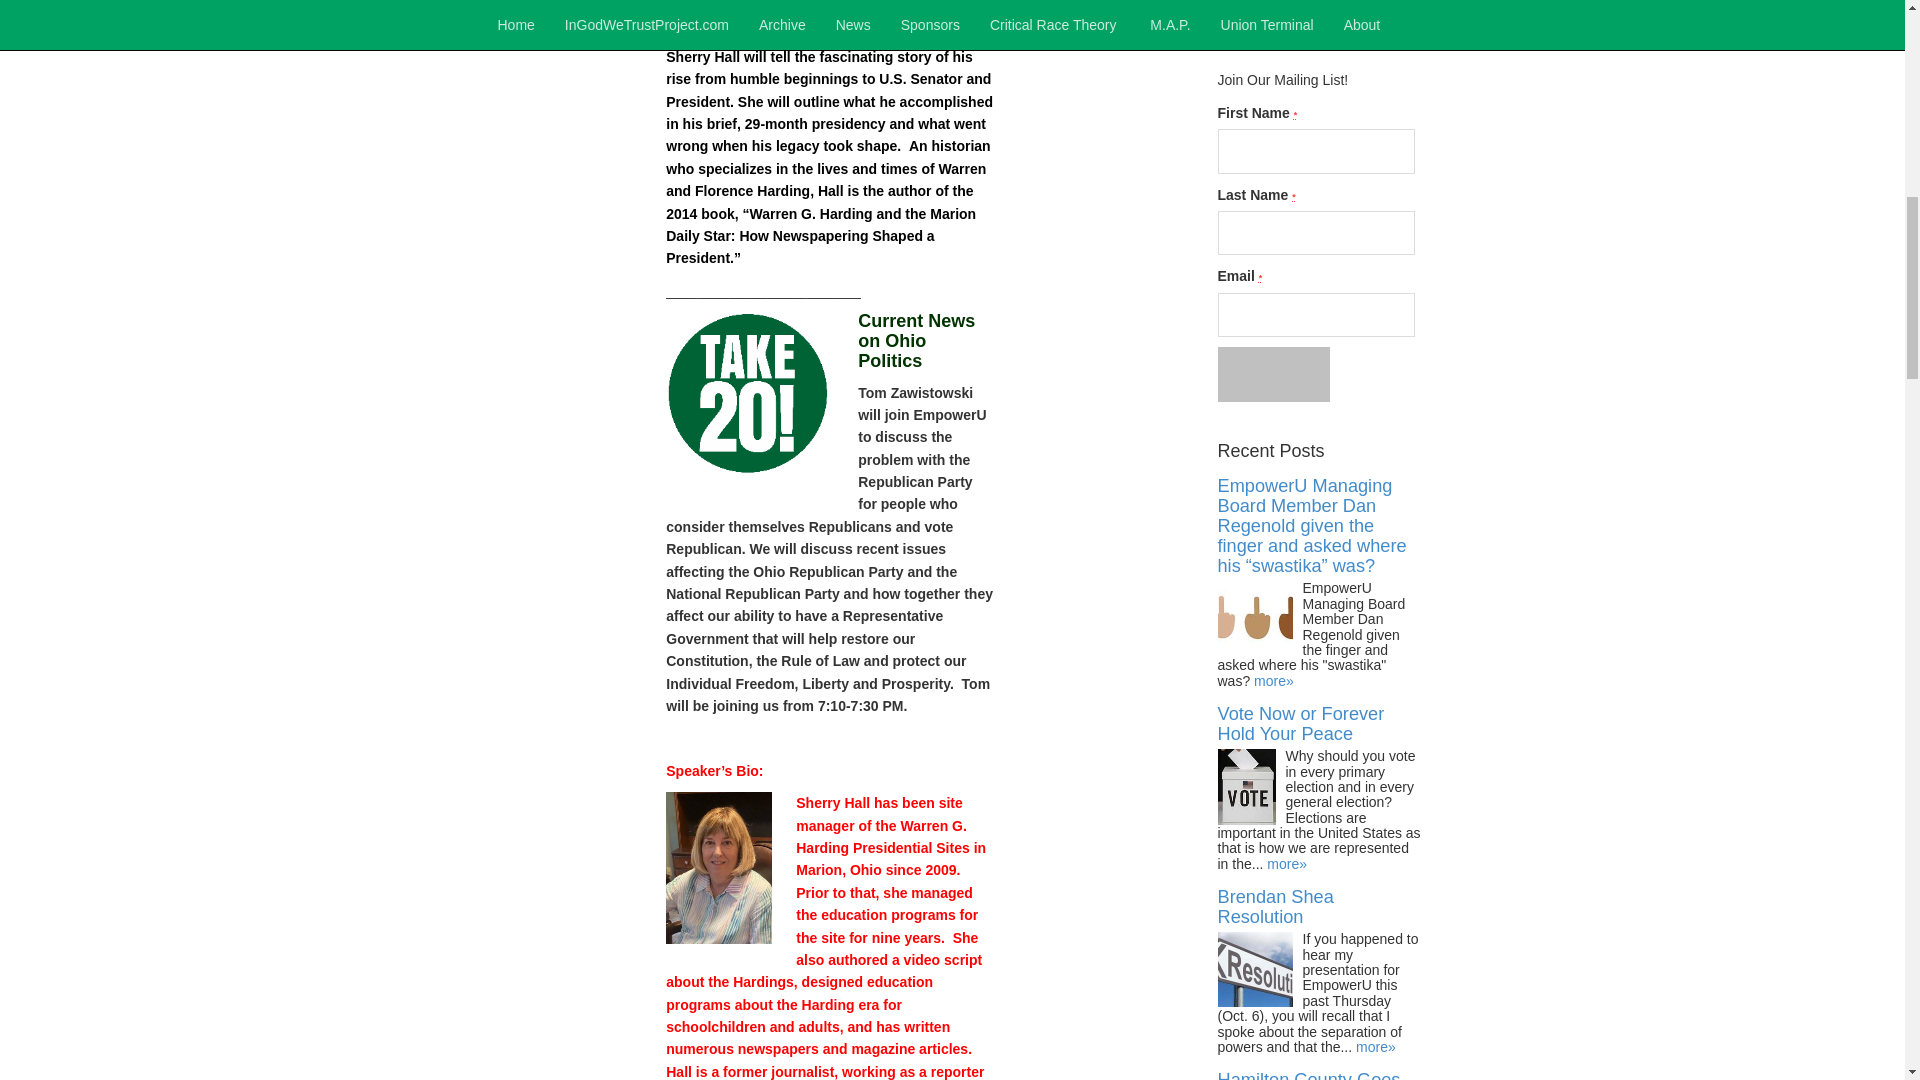 This screenshot has width=1920, height=1080. Describe the element at coordinates (1309, 1075) in the screenshot. I see `Hamilton County Goes Woke` at that location.